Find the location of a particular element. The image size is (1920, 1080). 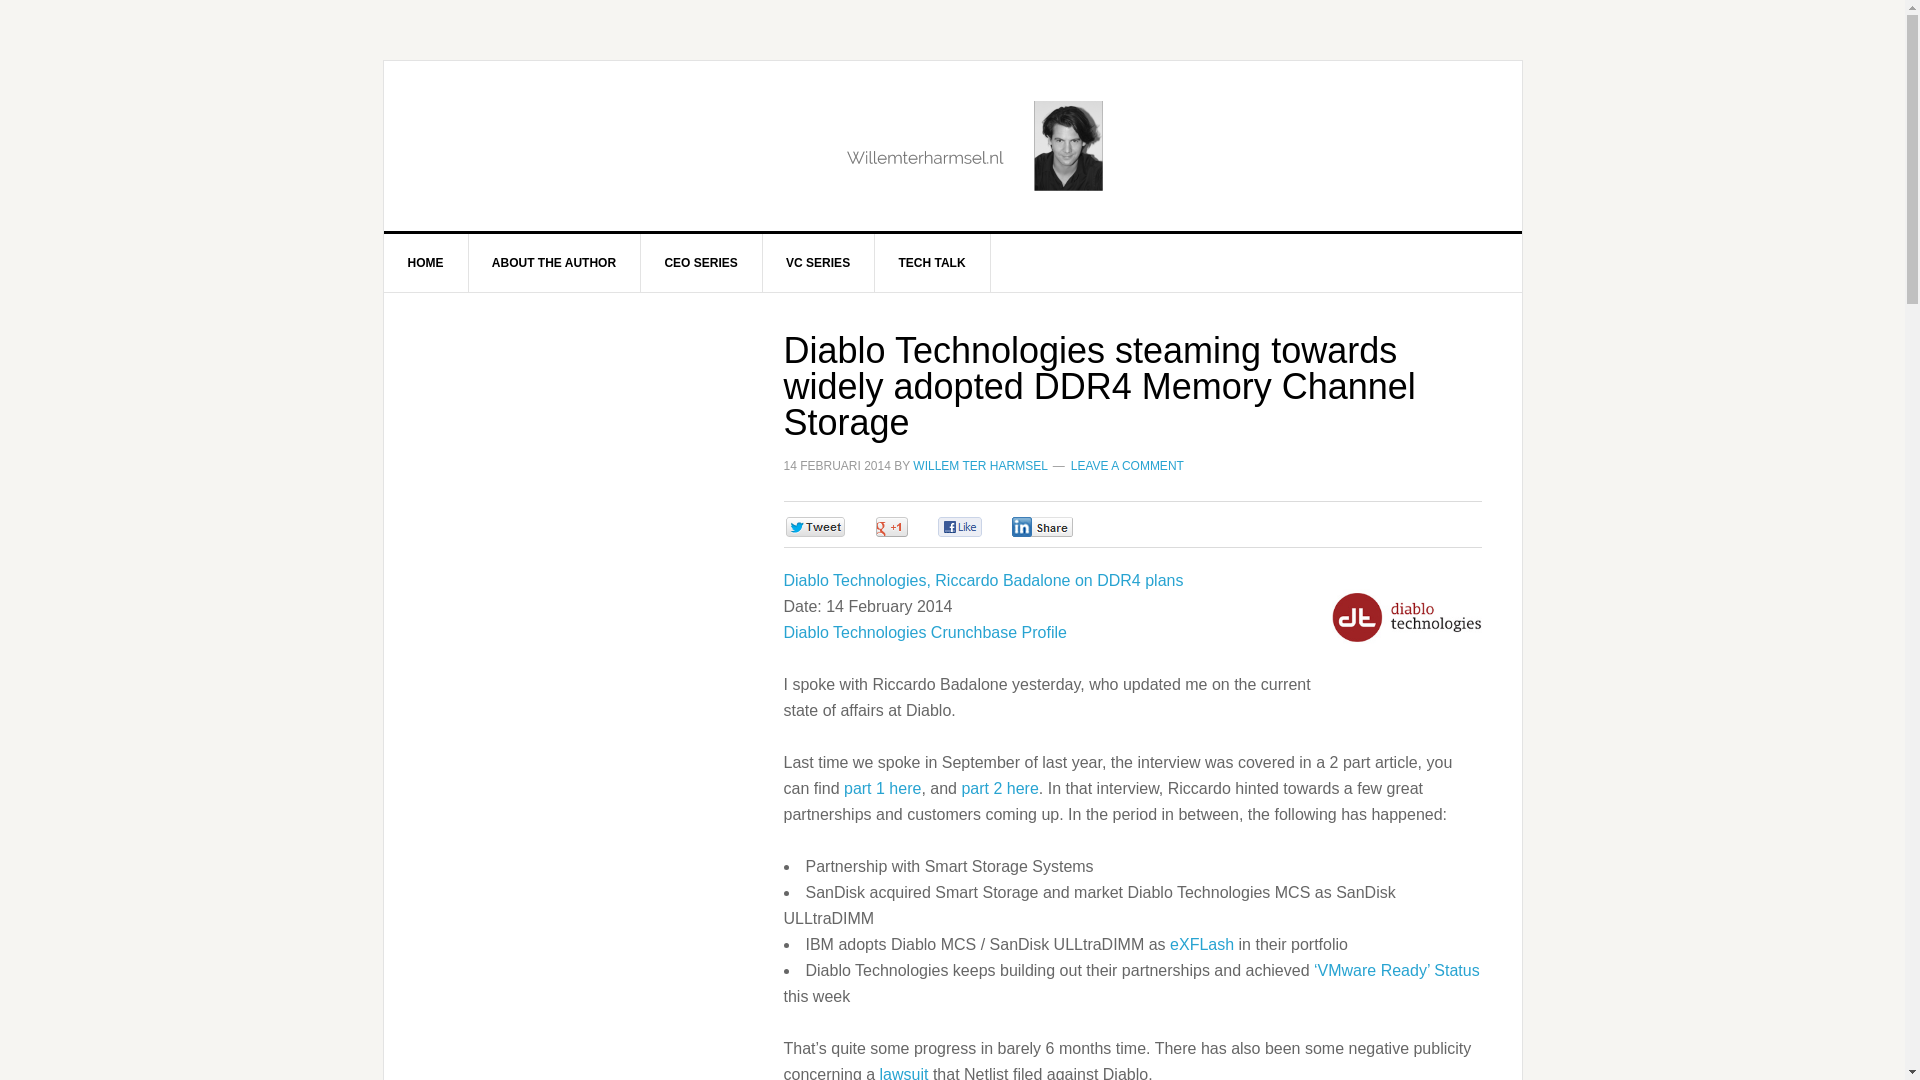

VC SERIES is located at coordinates (818, 262).